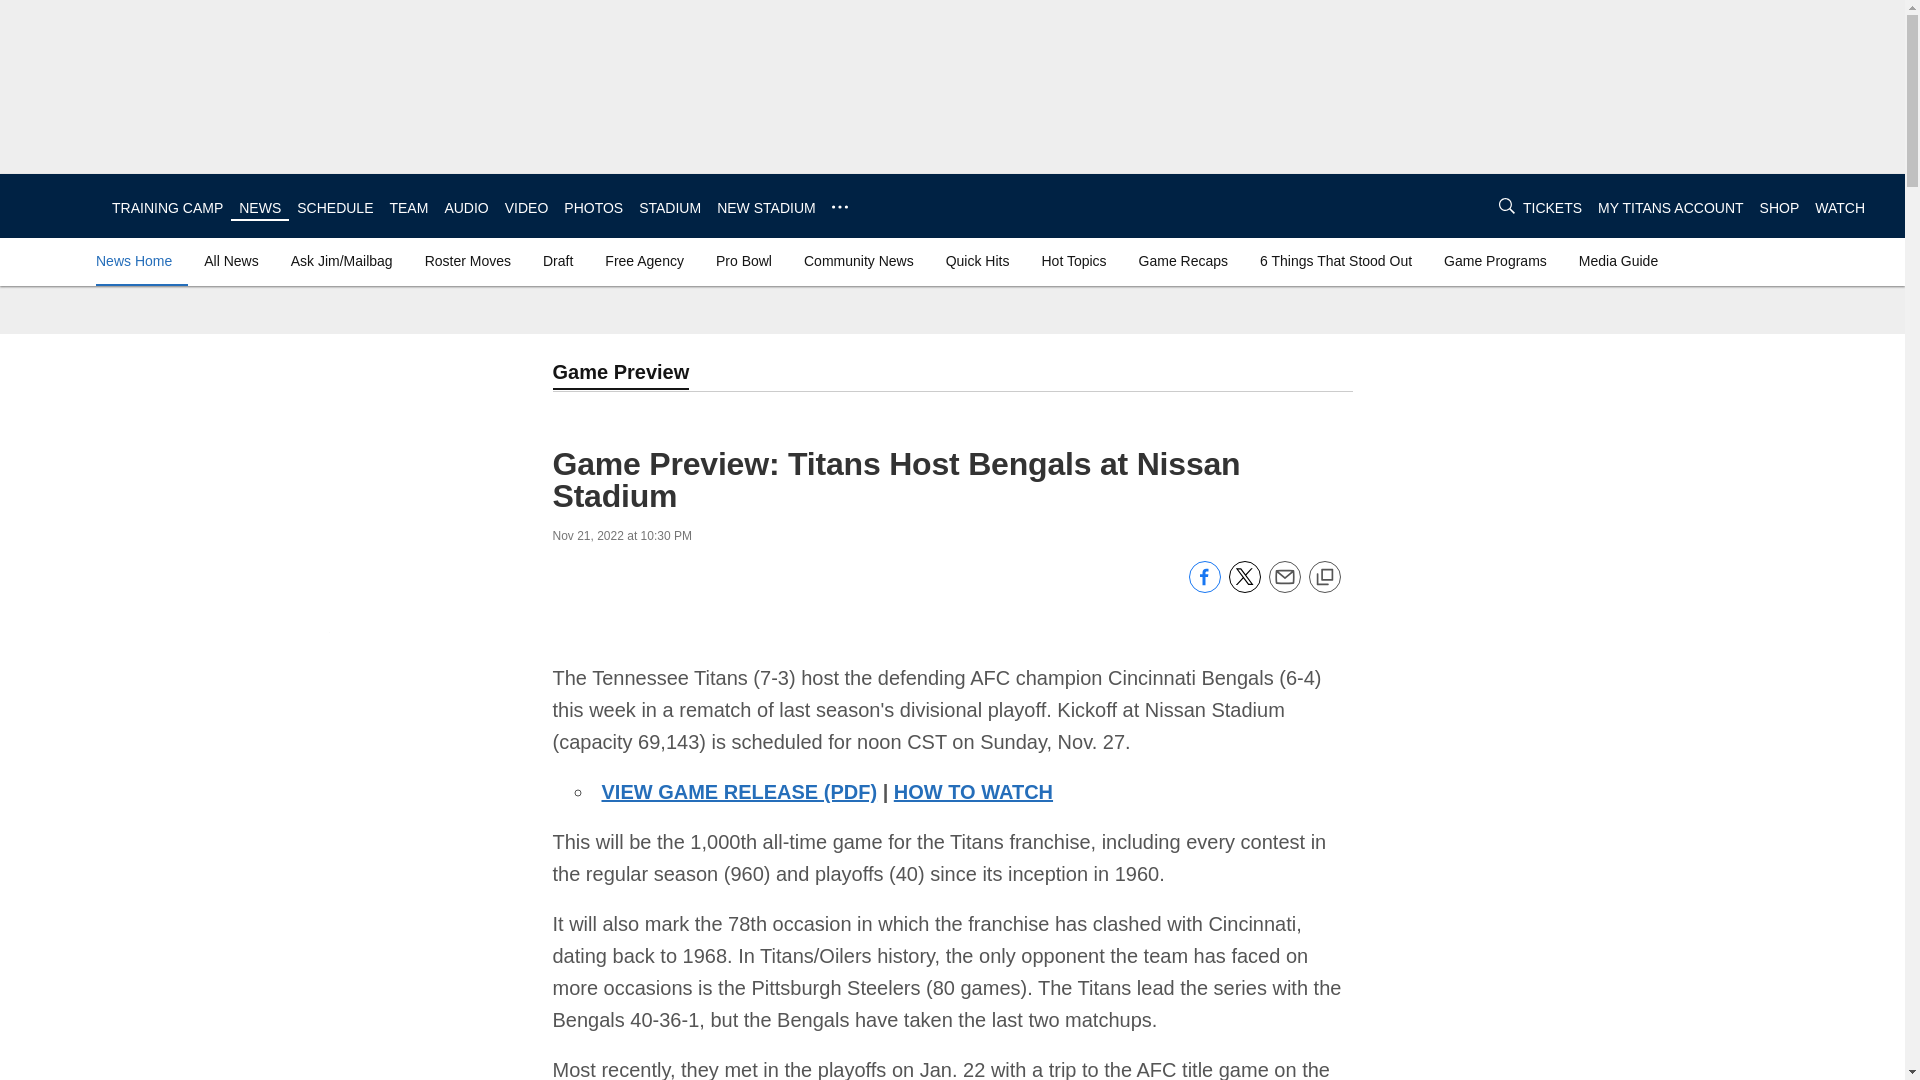  Describe the element at coordinates (1552, 208) in the screenshot. I see `TICKETS` at that location.